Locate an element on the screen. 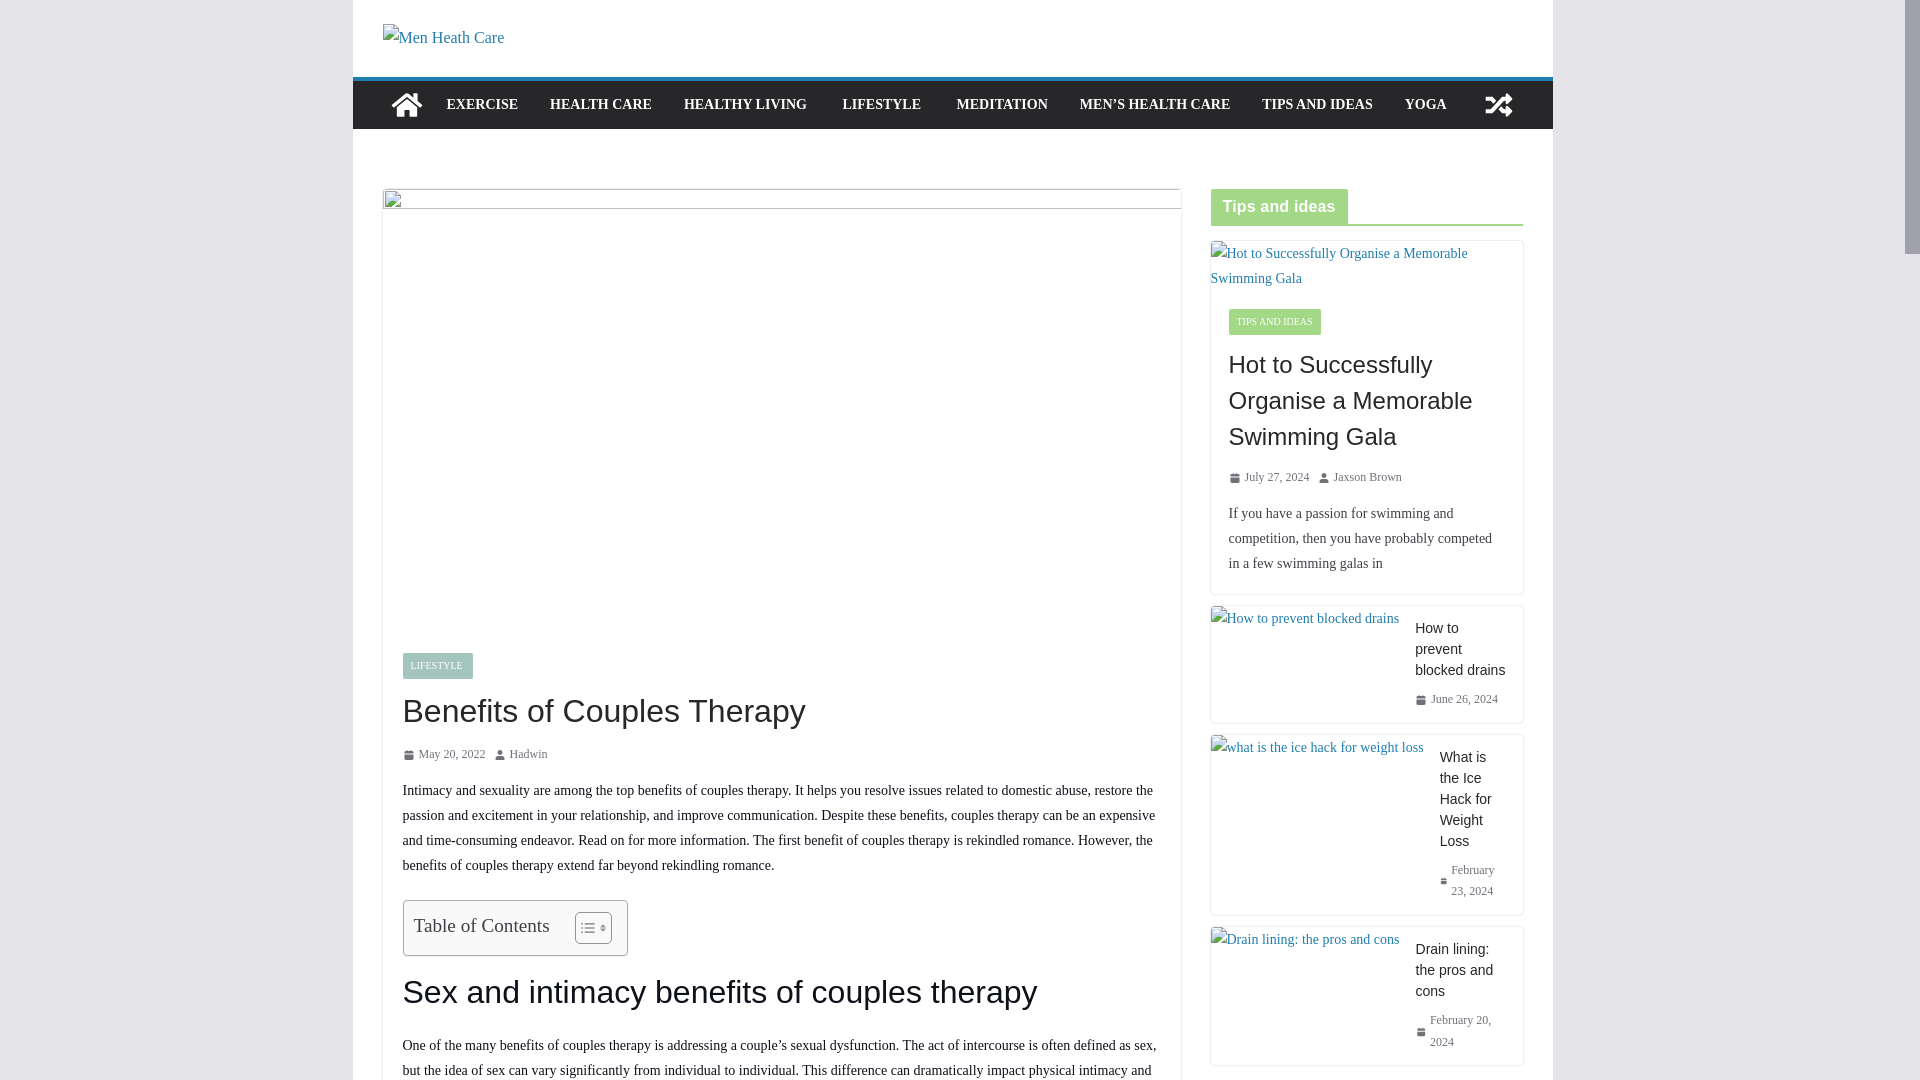  MEDITATION is located at coordinates (1002, 104).